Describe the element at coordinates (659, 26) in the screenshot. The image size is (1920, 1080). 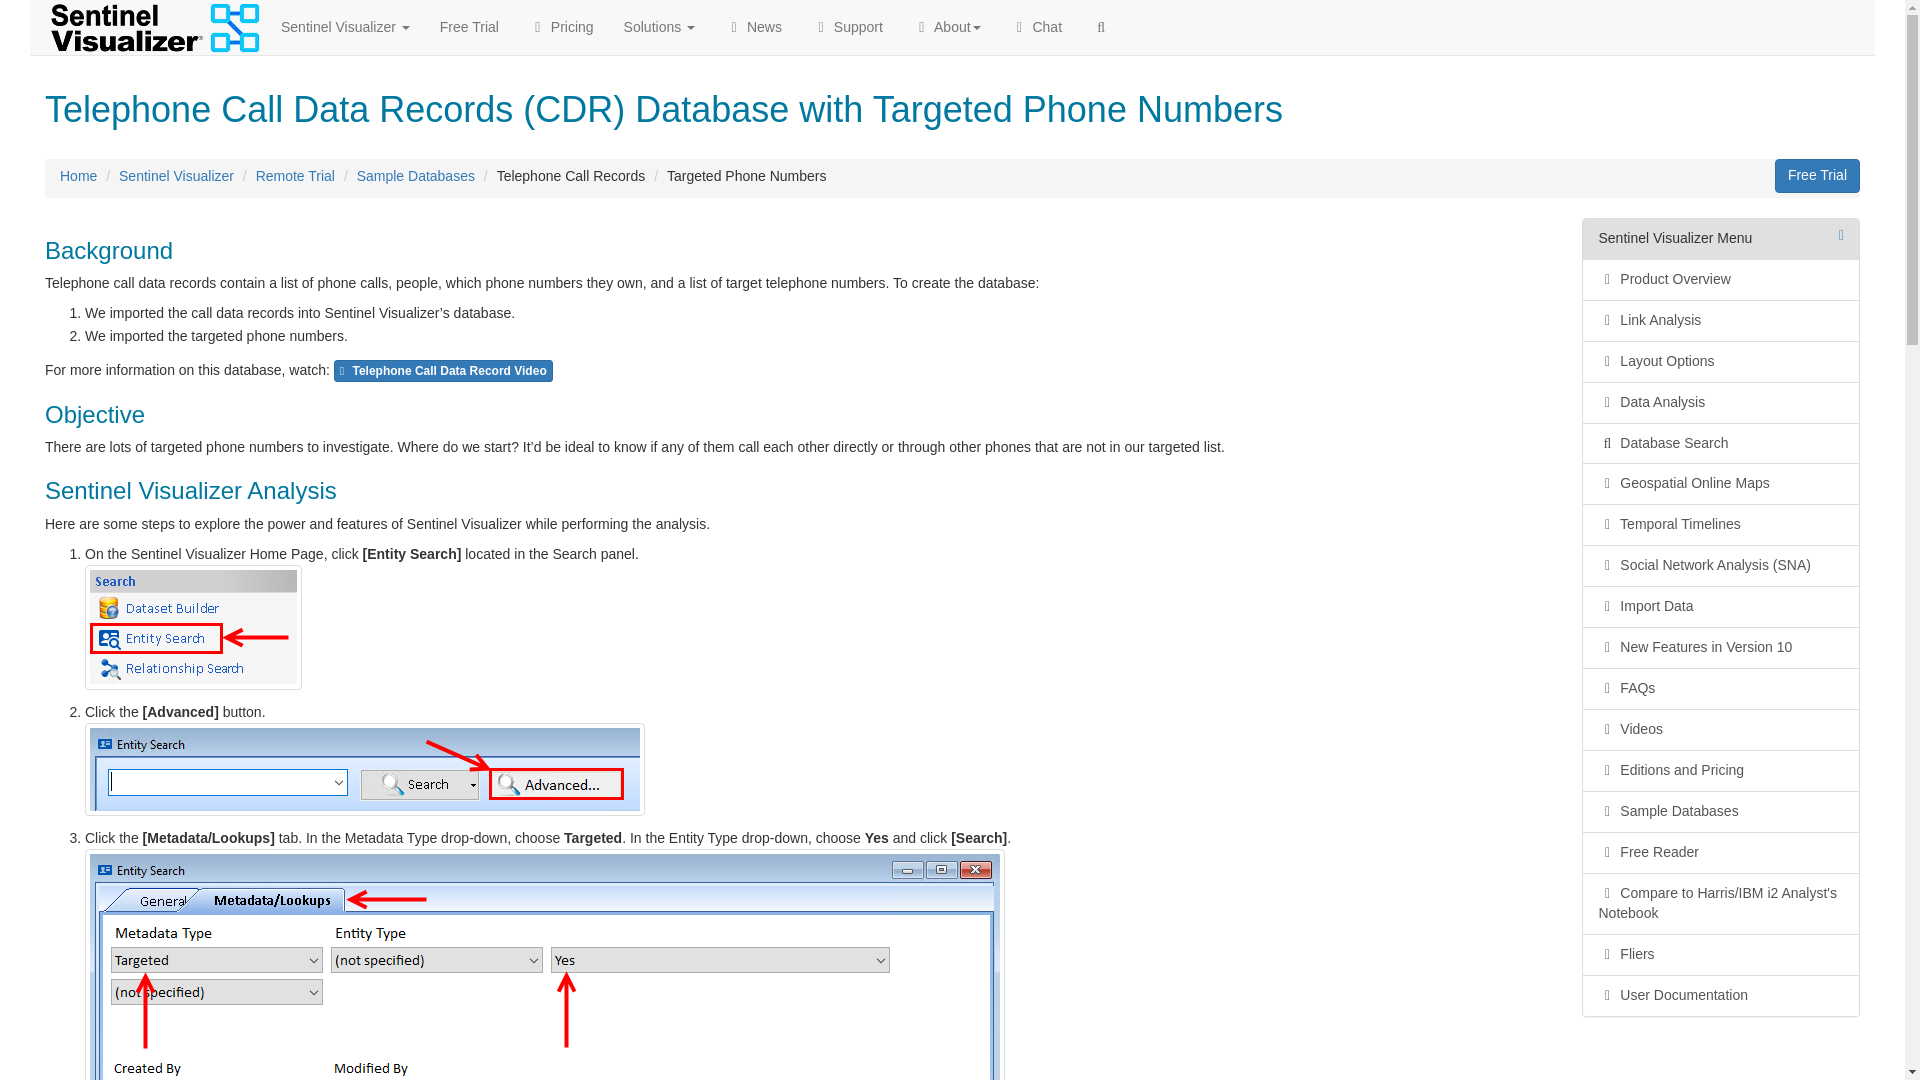
I see `Solutions` at that location.